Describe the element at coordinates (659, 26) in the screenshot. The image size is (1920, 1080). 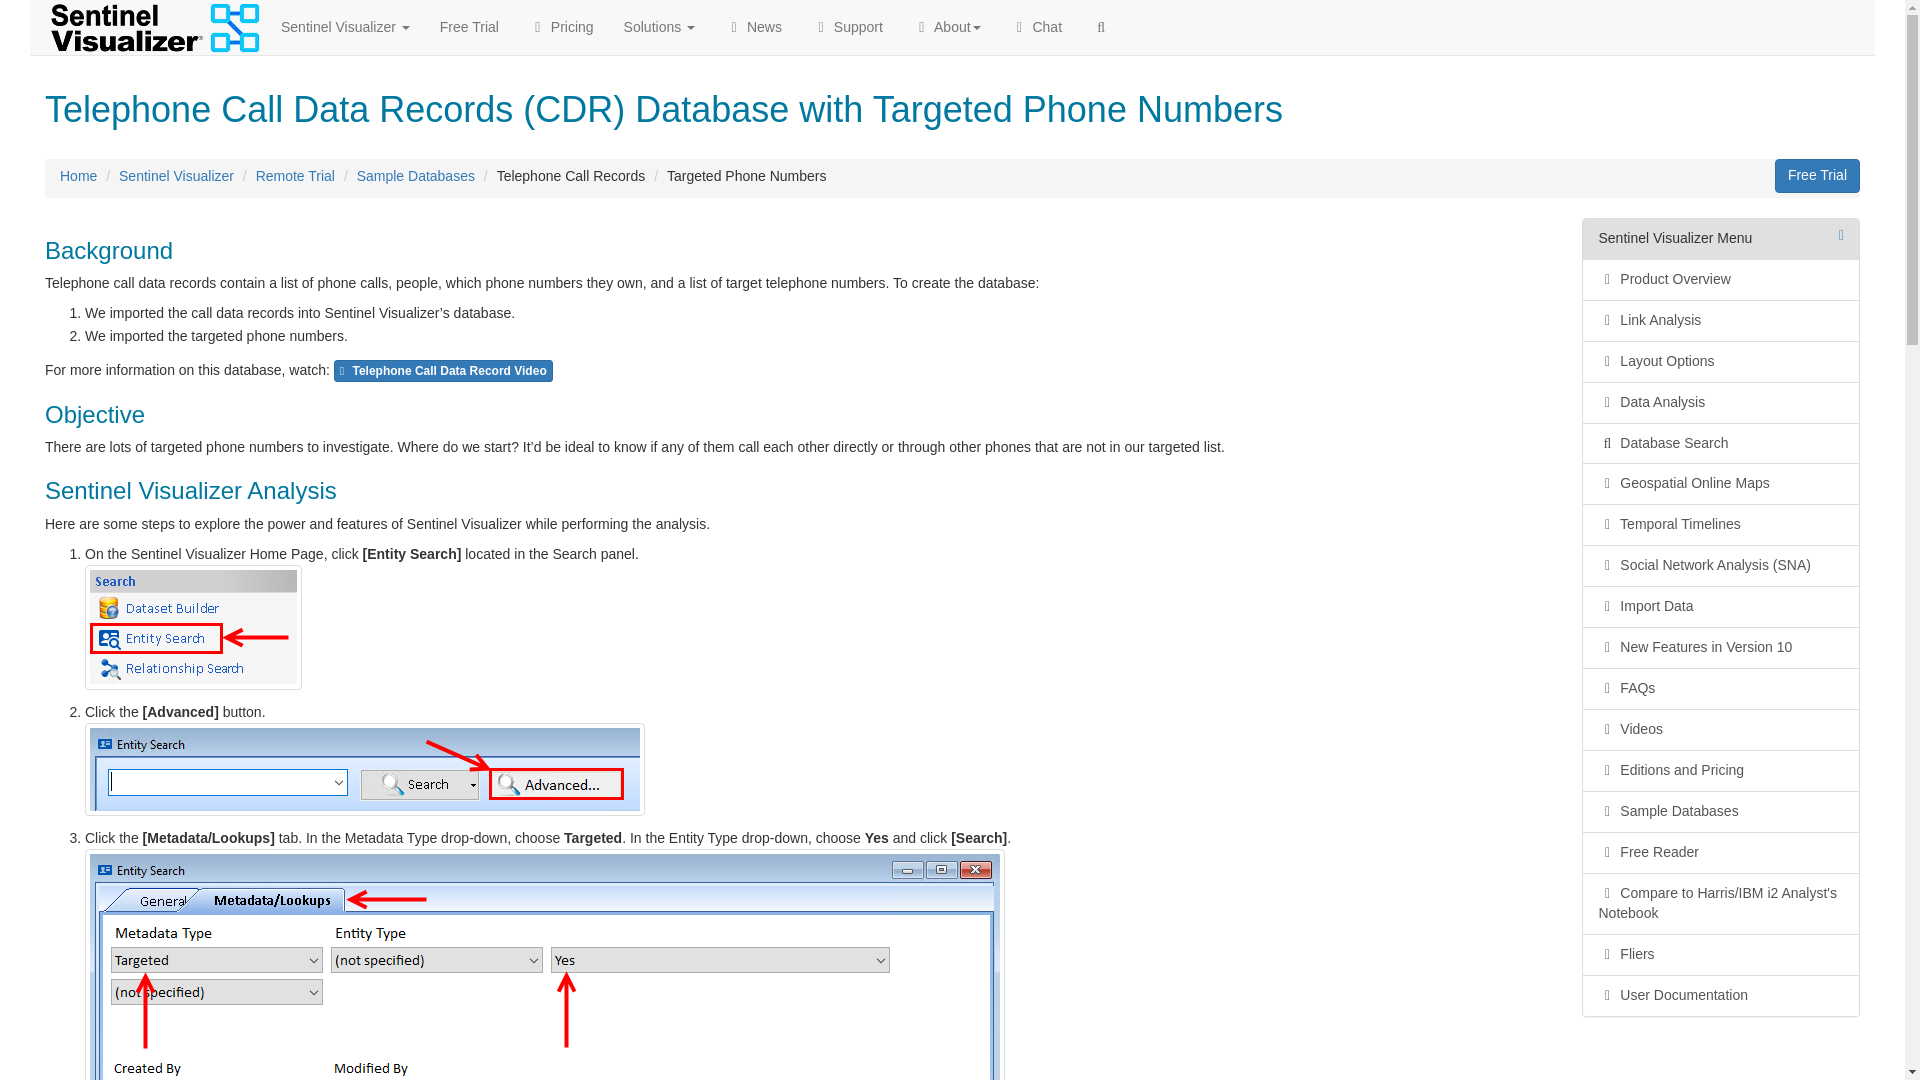
I see `Solutions` at that location.